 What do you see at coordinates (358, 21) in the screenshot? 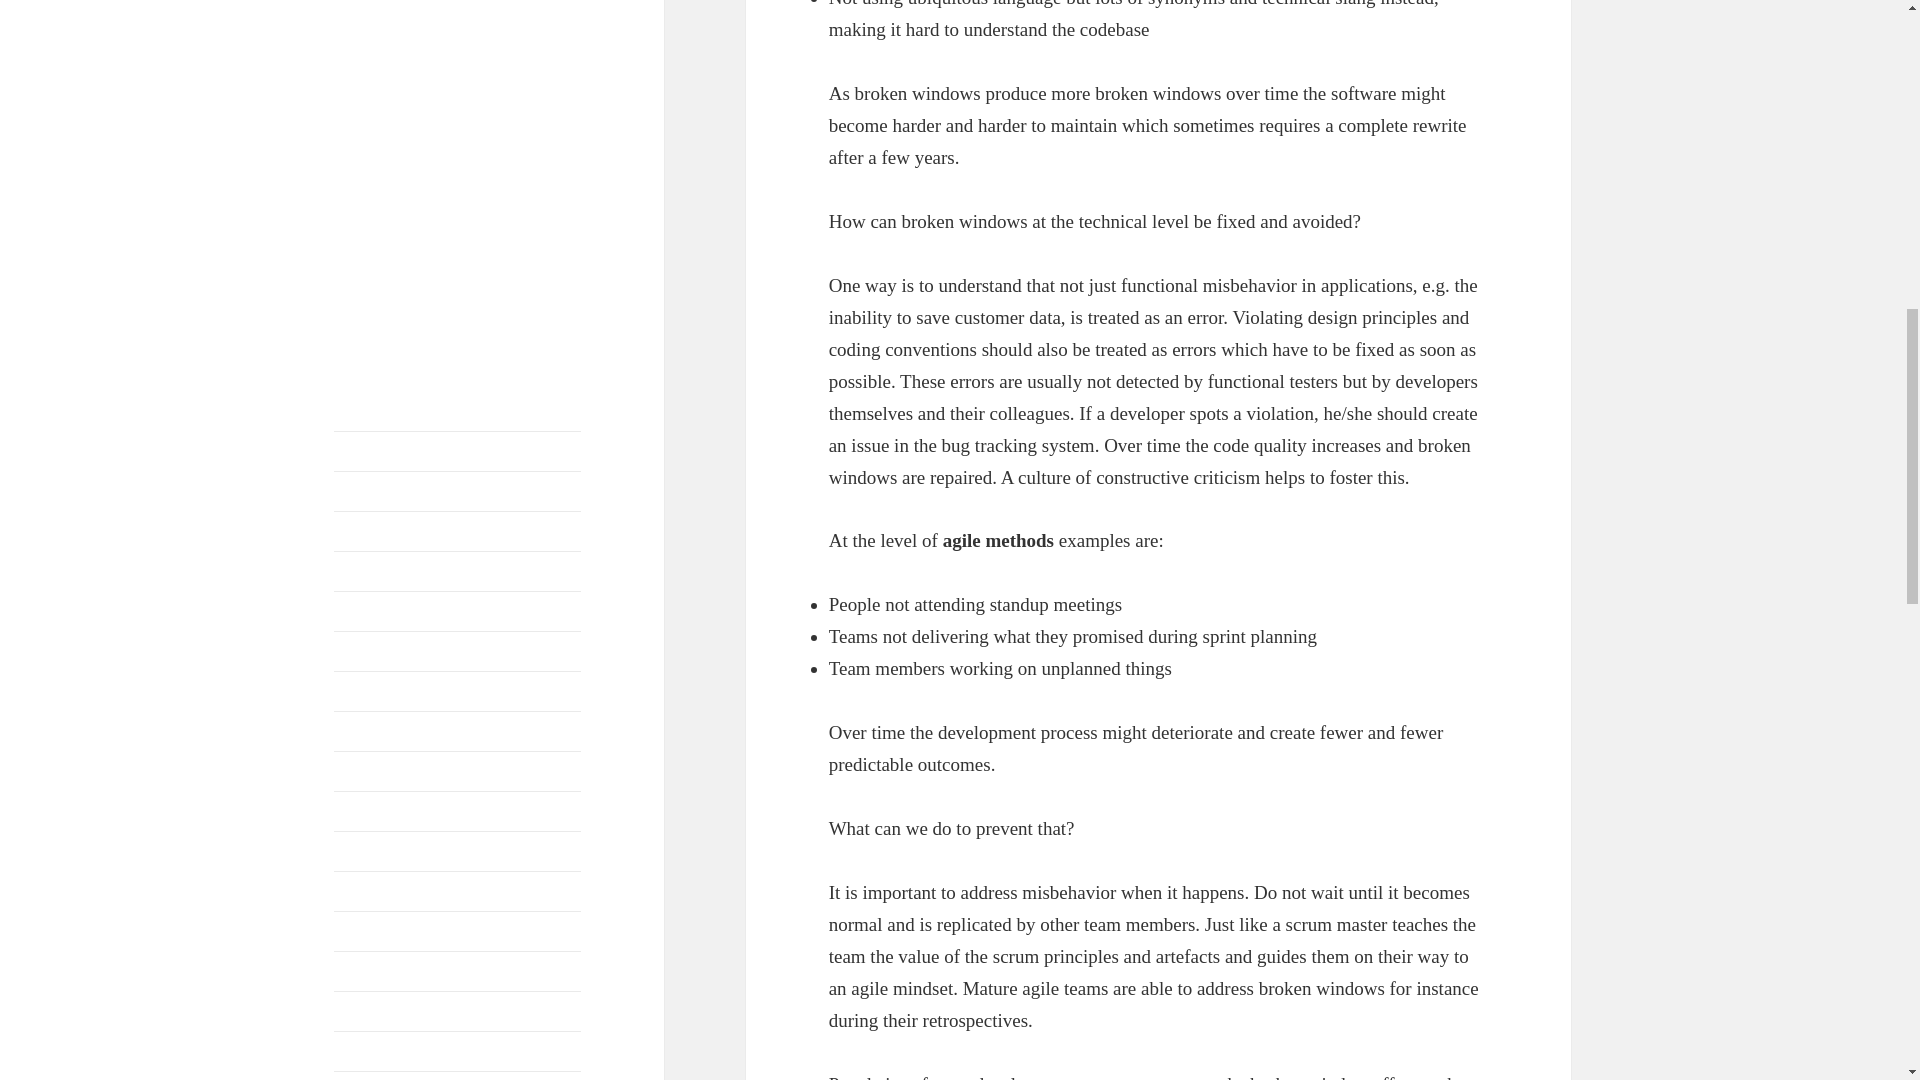
I see `BPM` at bounding box center [358, 21].